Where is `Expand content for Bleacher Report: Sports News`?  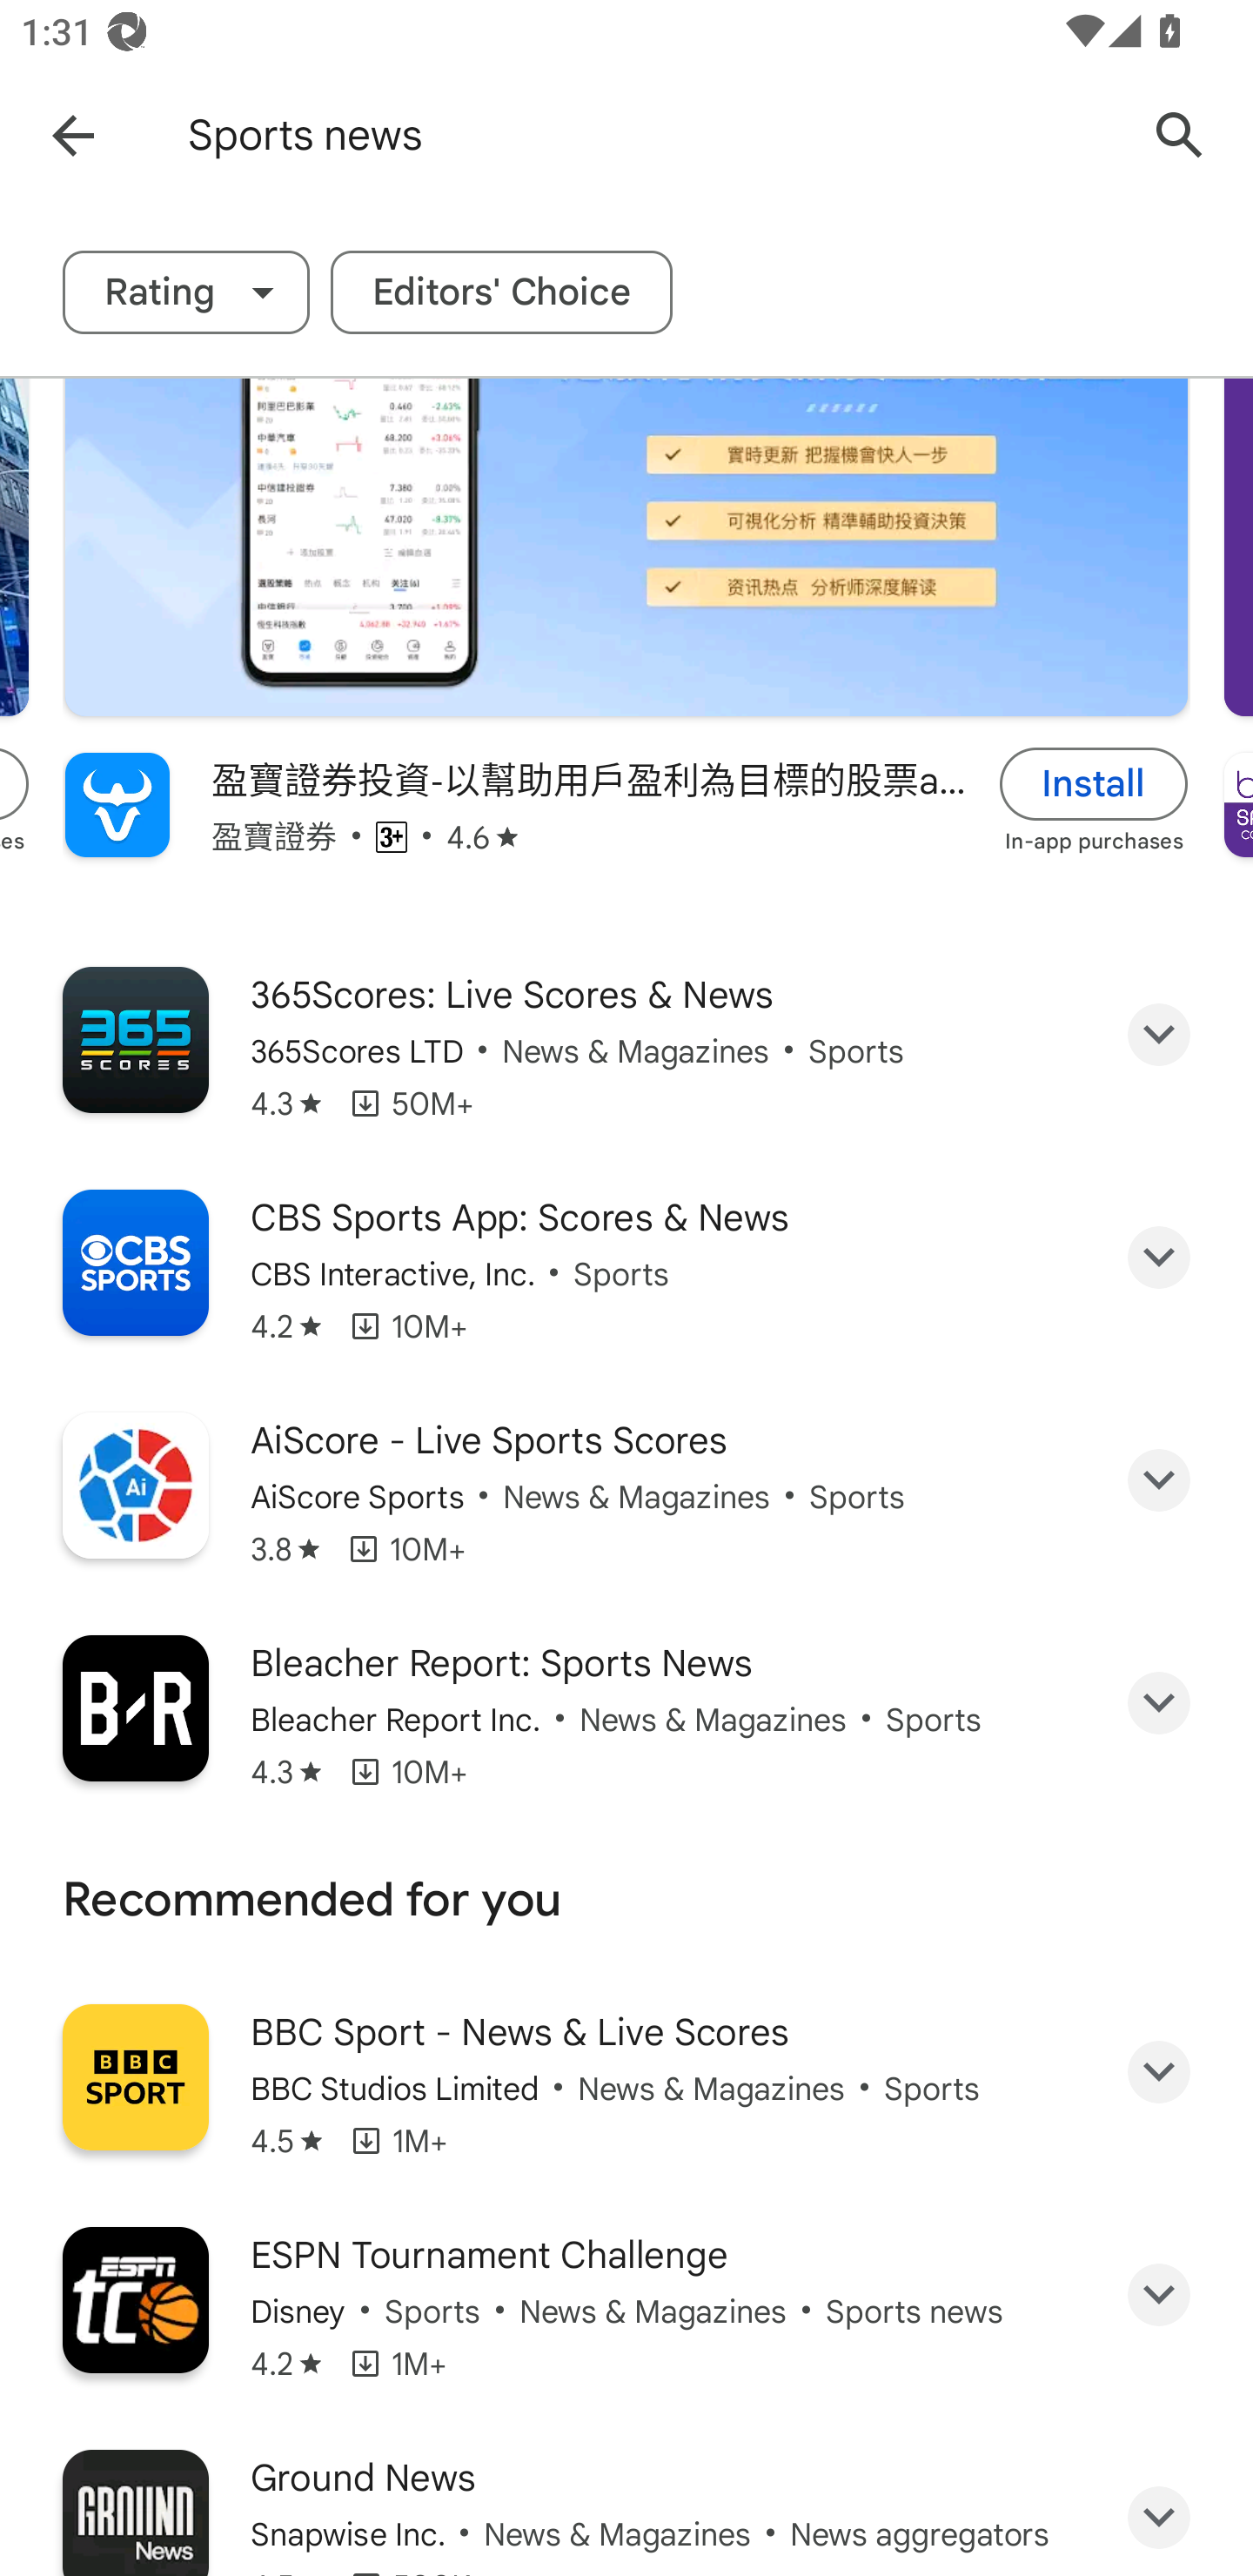
Expand content for Bleacher Report: Sports News is located at coordinates (1159, 1702).